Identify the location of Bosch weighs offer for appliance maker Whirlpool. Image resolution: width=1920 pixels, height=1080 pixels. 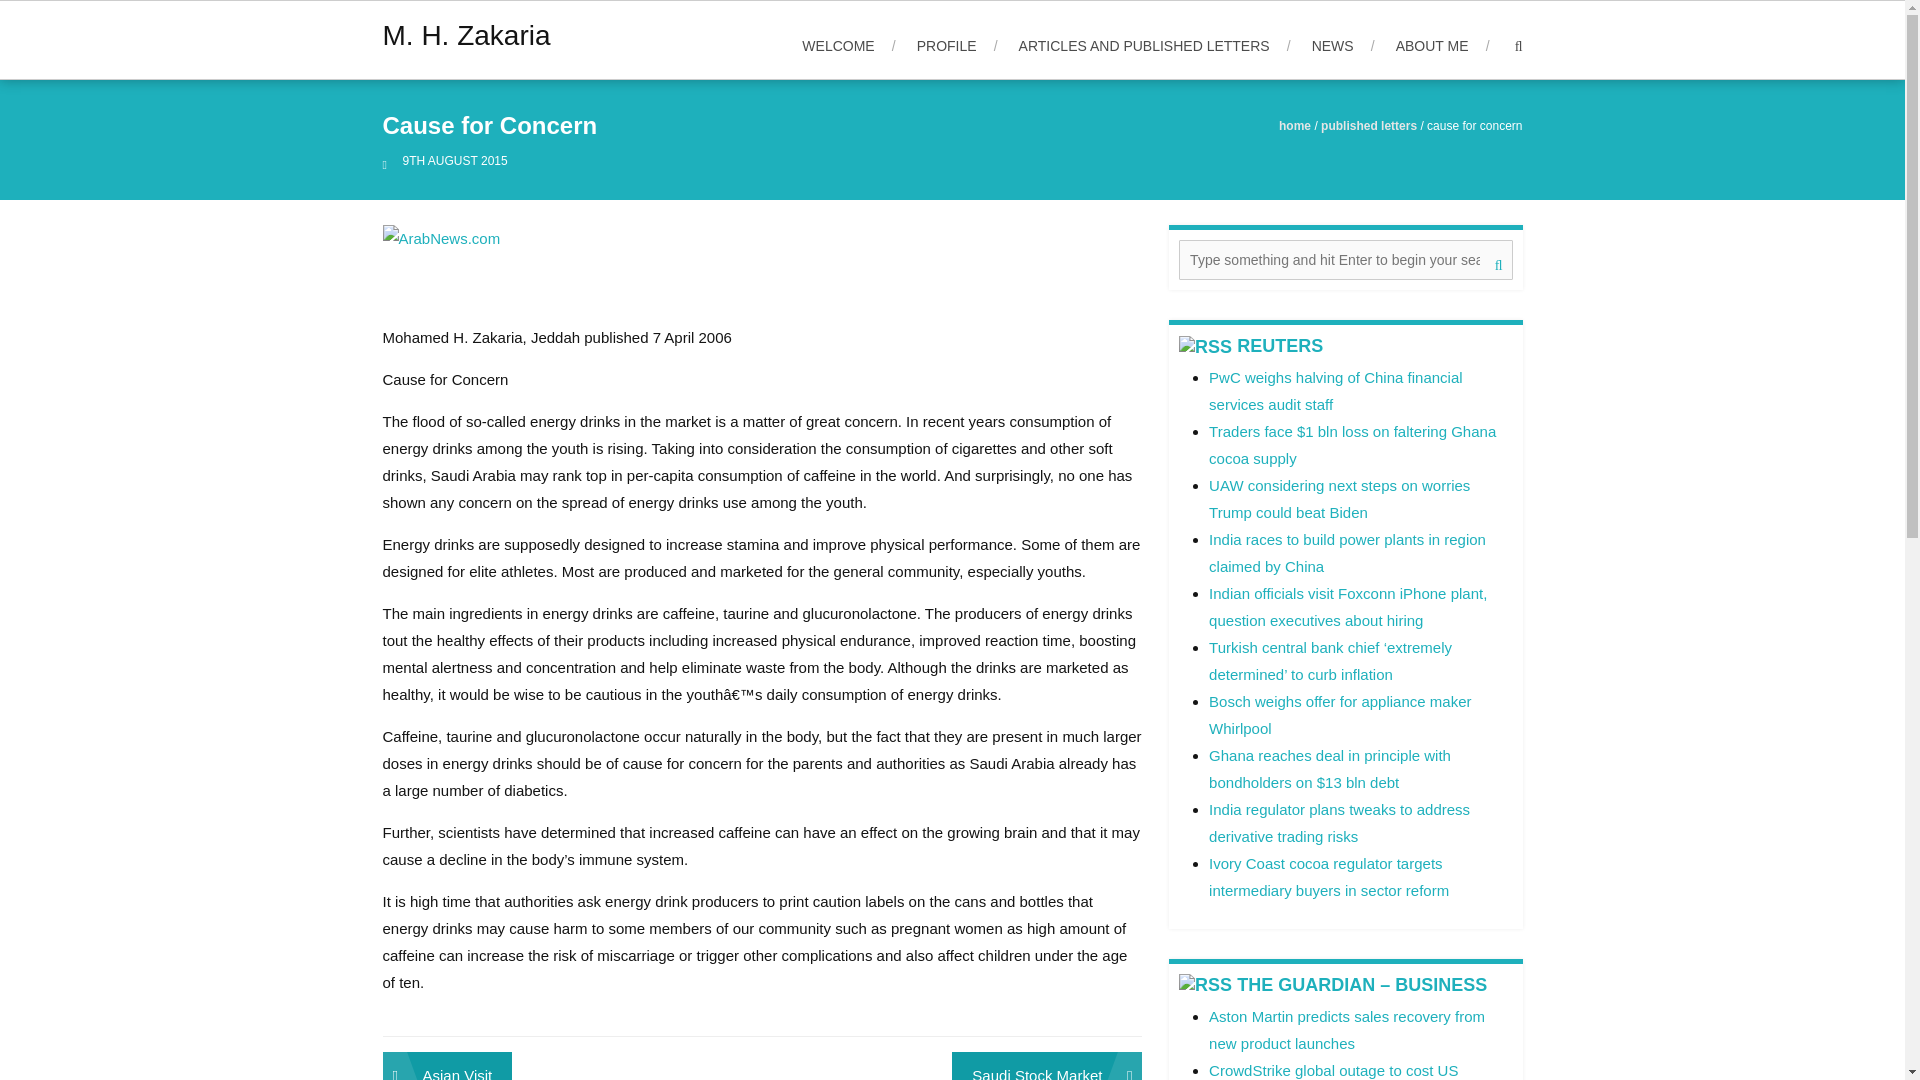
(1340, 714).